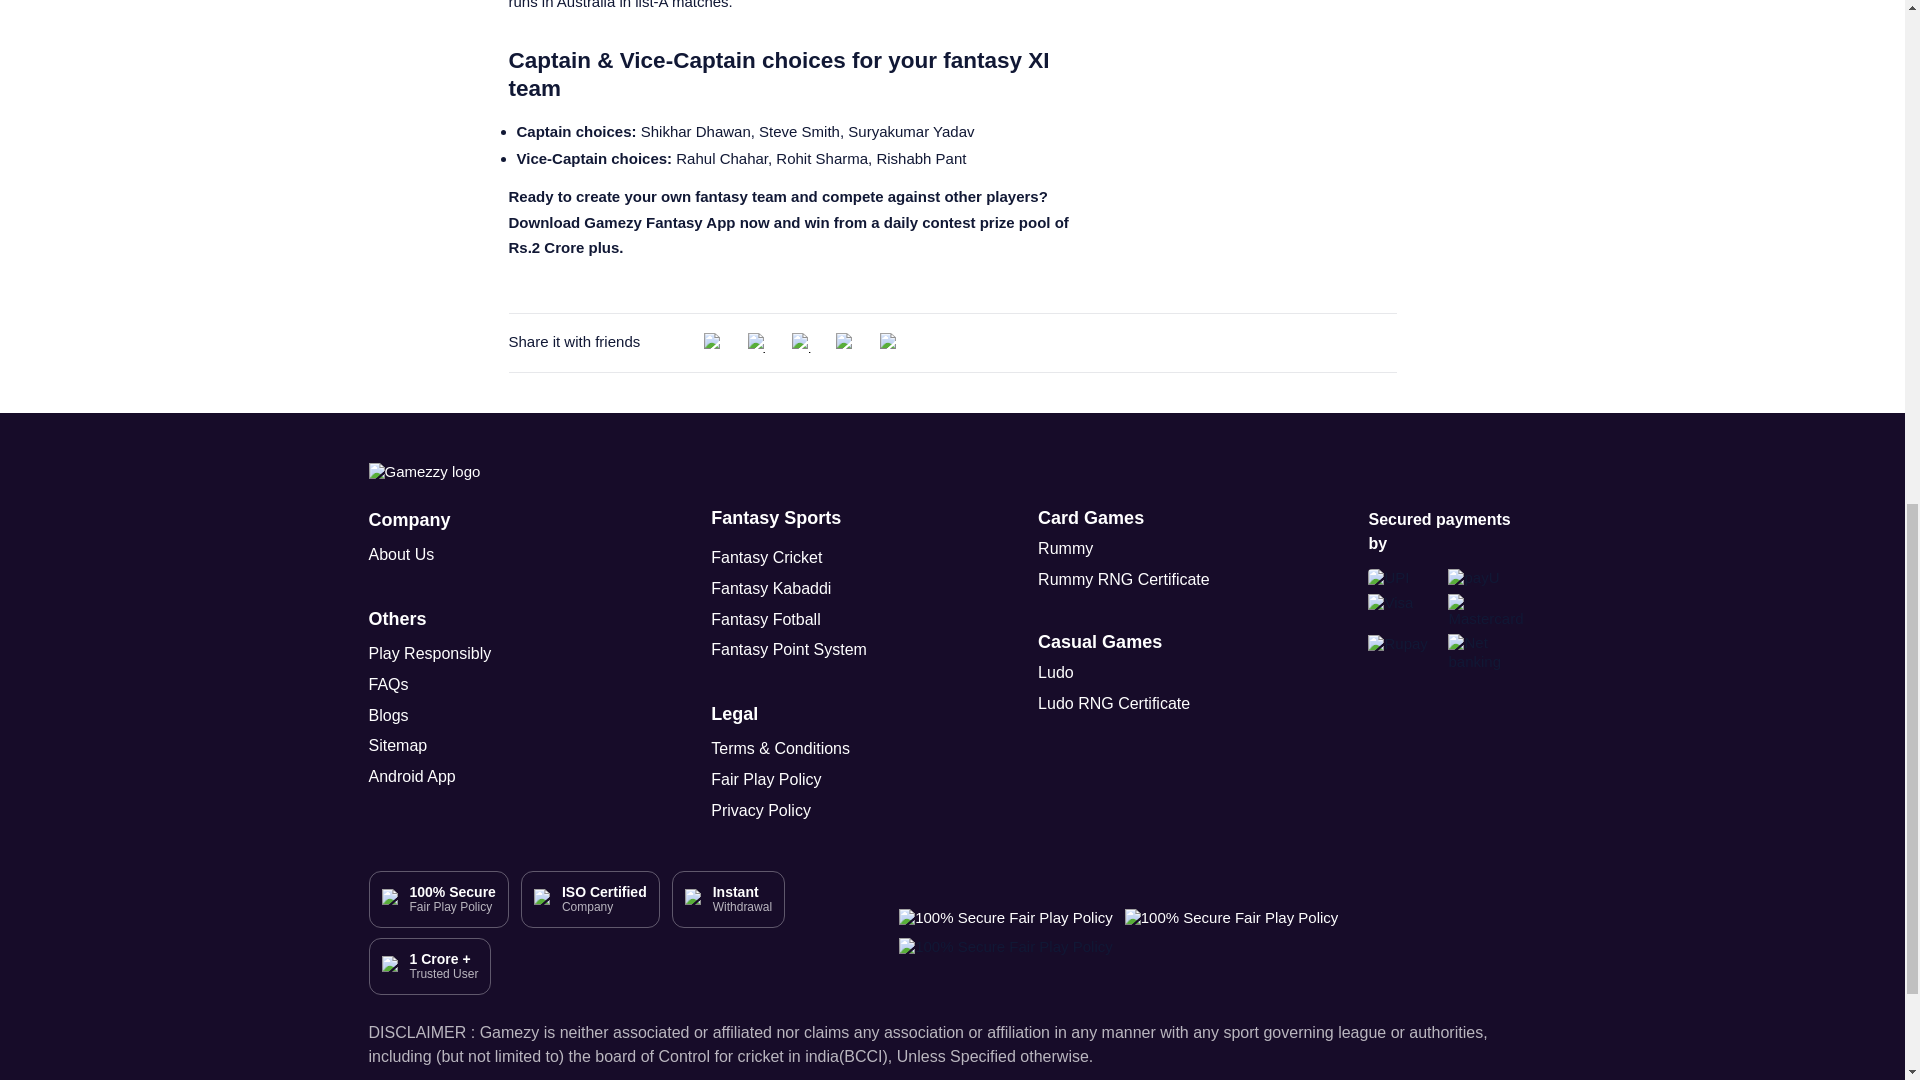 This screenshot has height=1080, width=1920. I want to click on FAQ, so click(1340, 96).